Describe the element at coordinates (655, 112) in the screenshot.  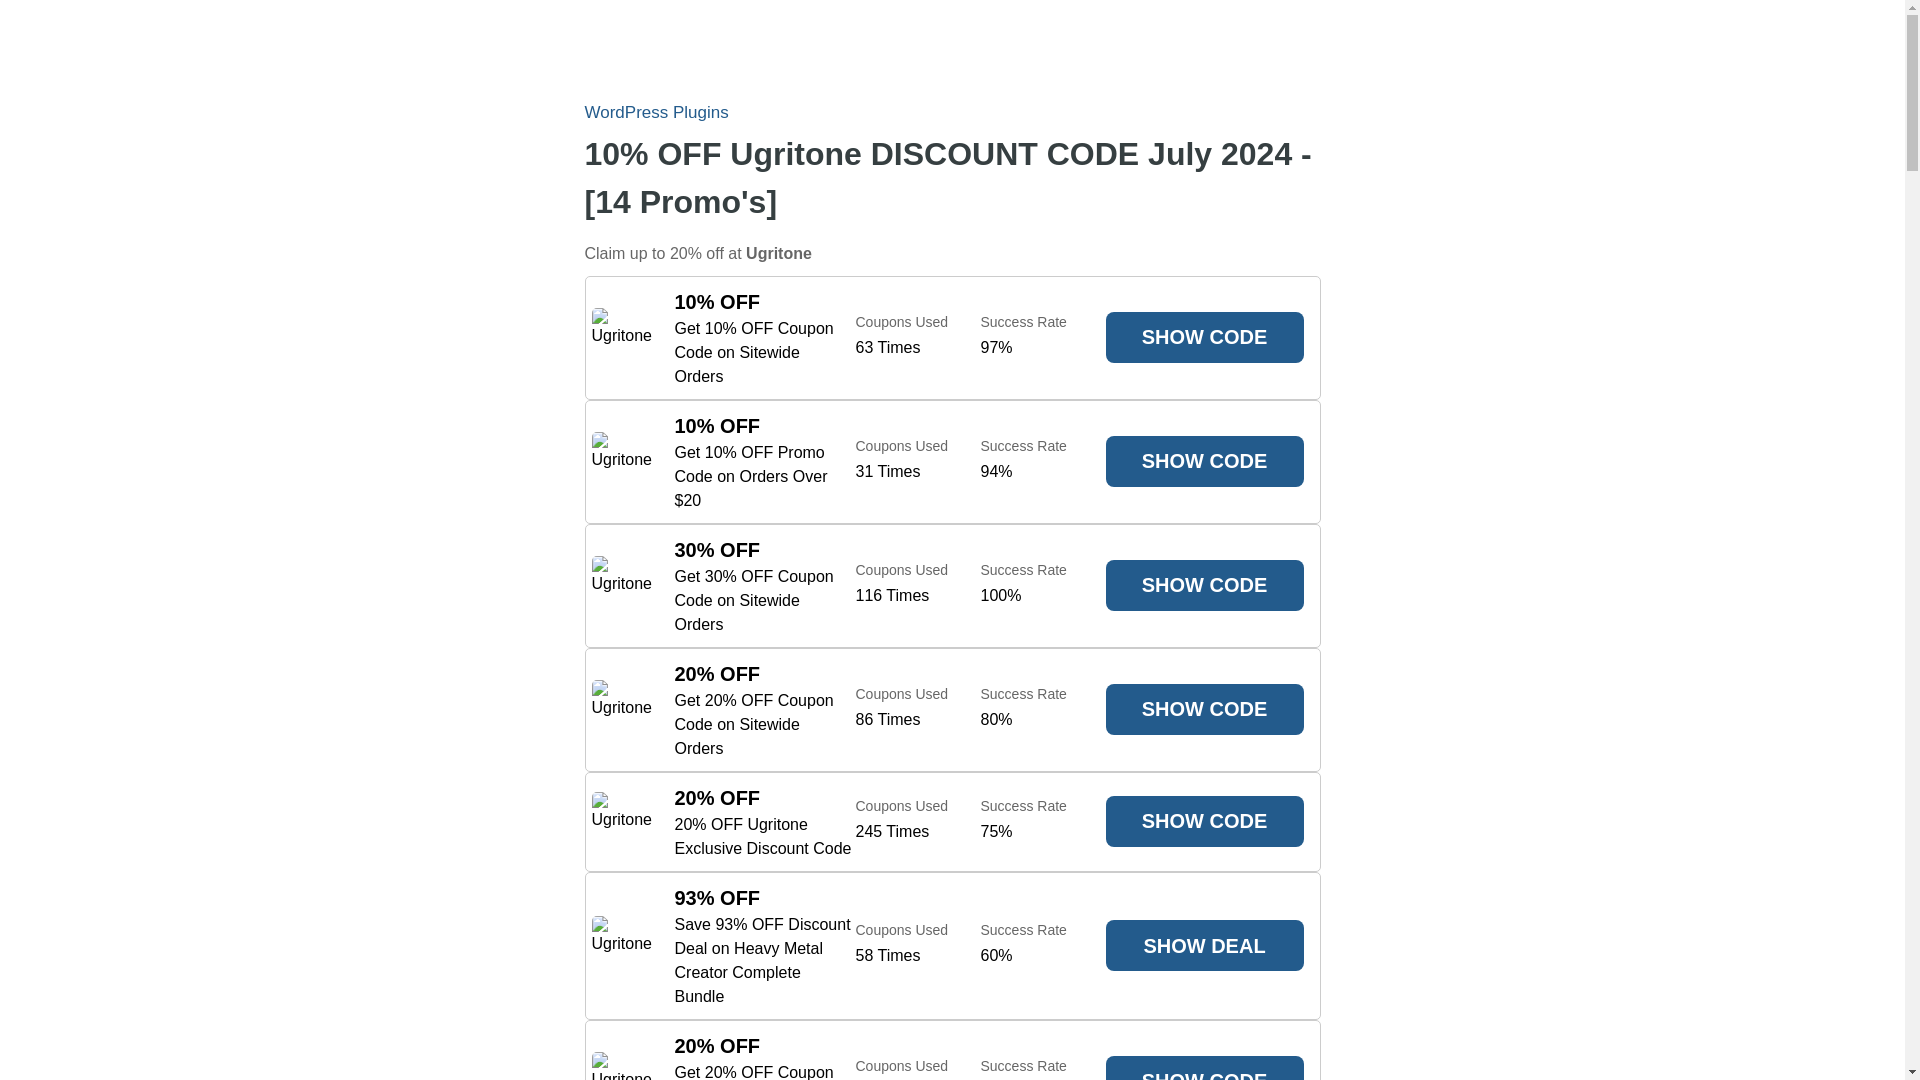
I see `WordPress Plugins` at that location.